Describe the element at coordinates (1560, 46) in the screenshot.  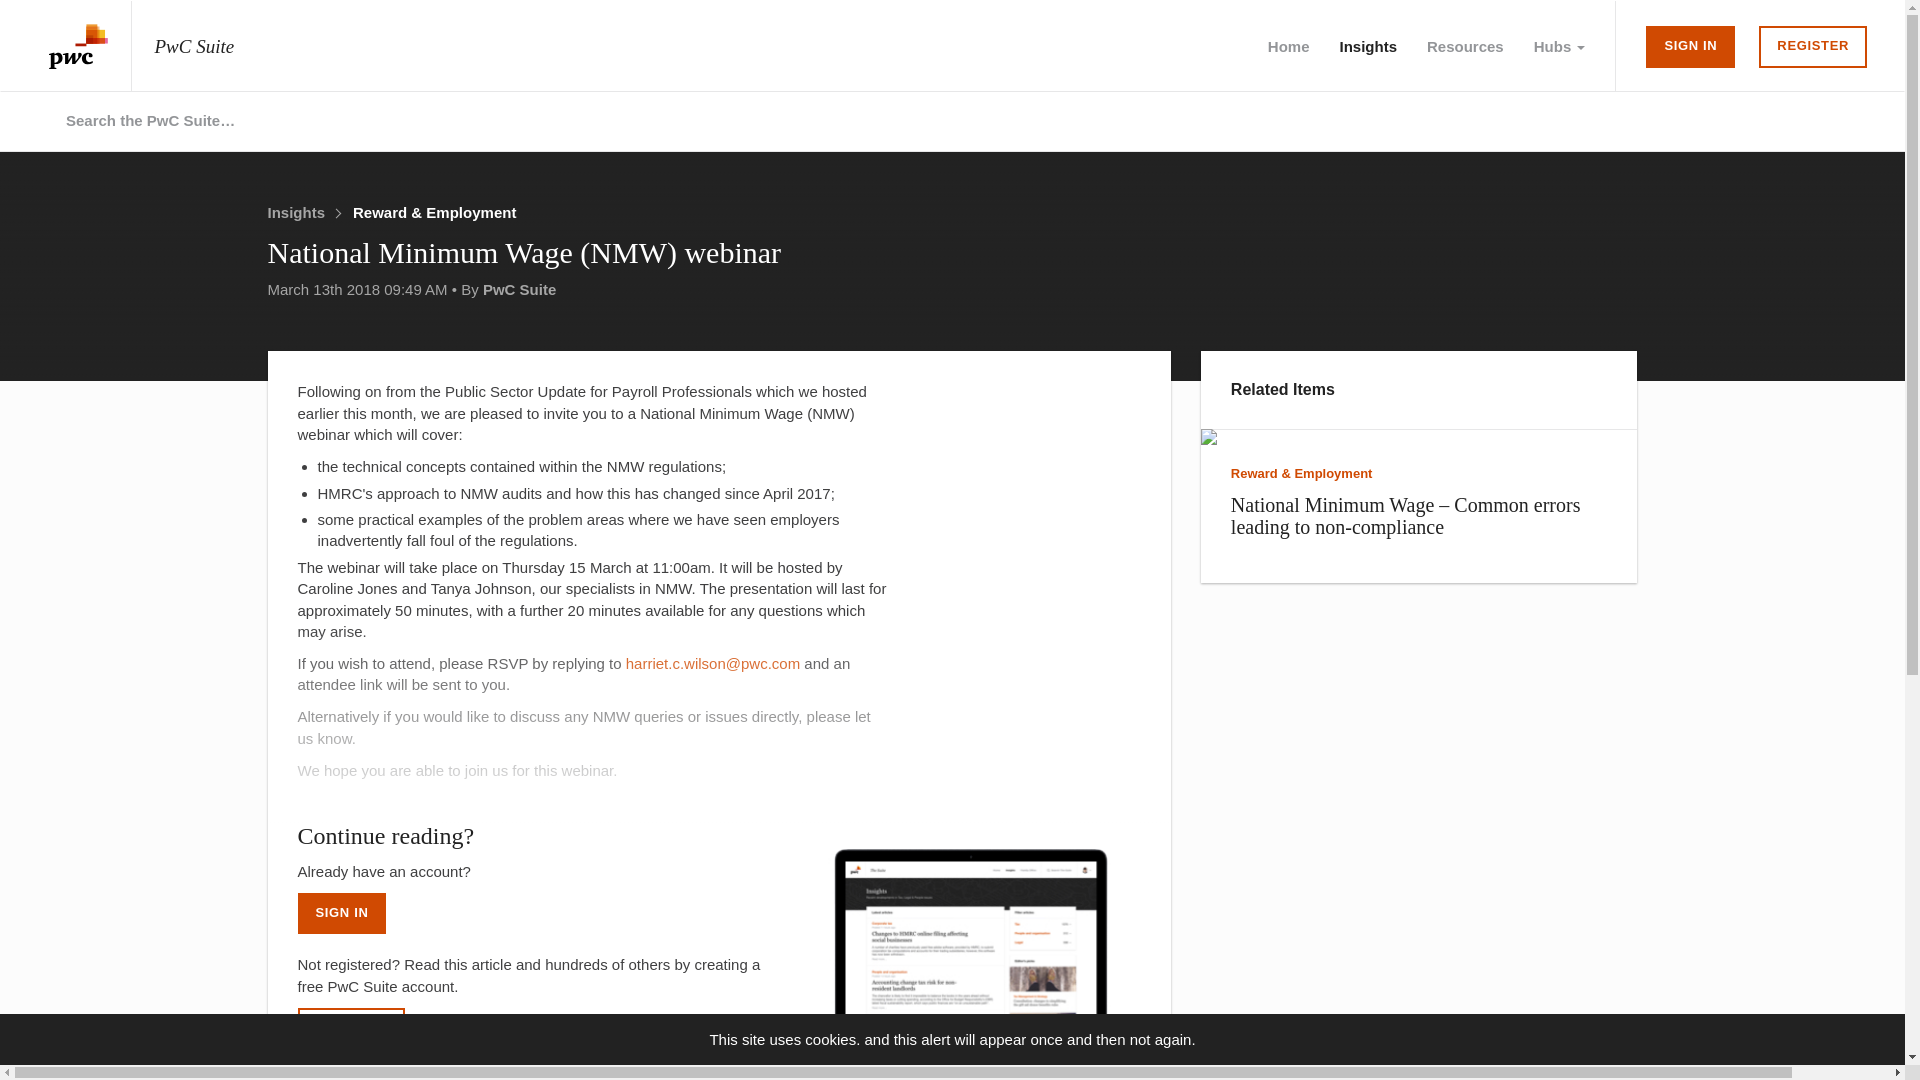
I see `Hubs` at that location.